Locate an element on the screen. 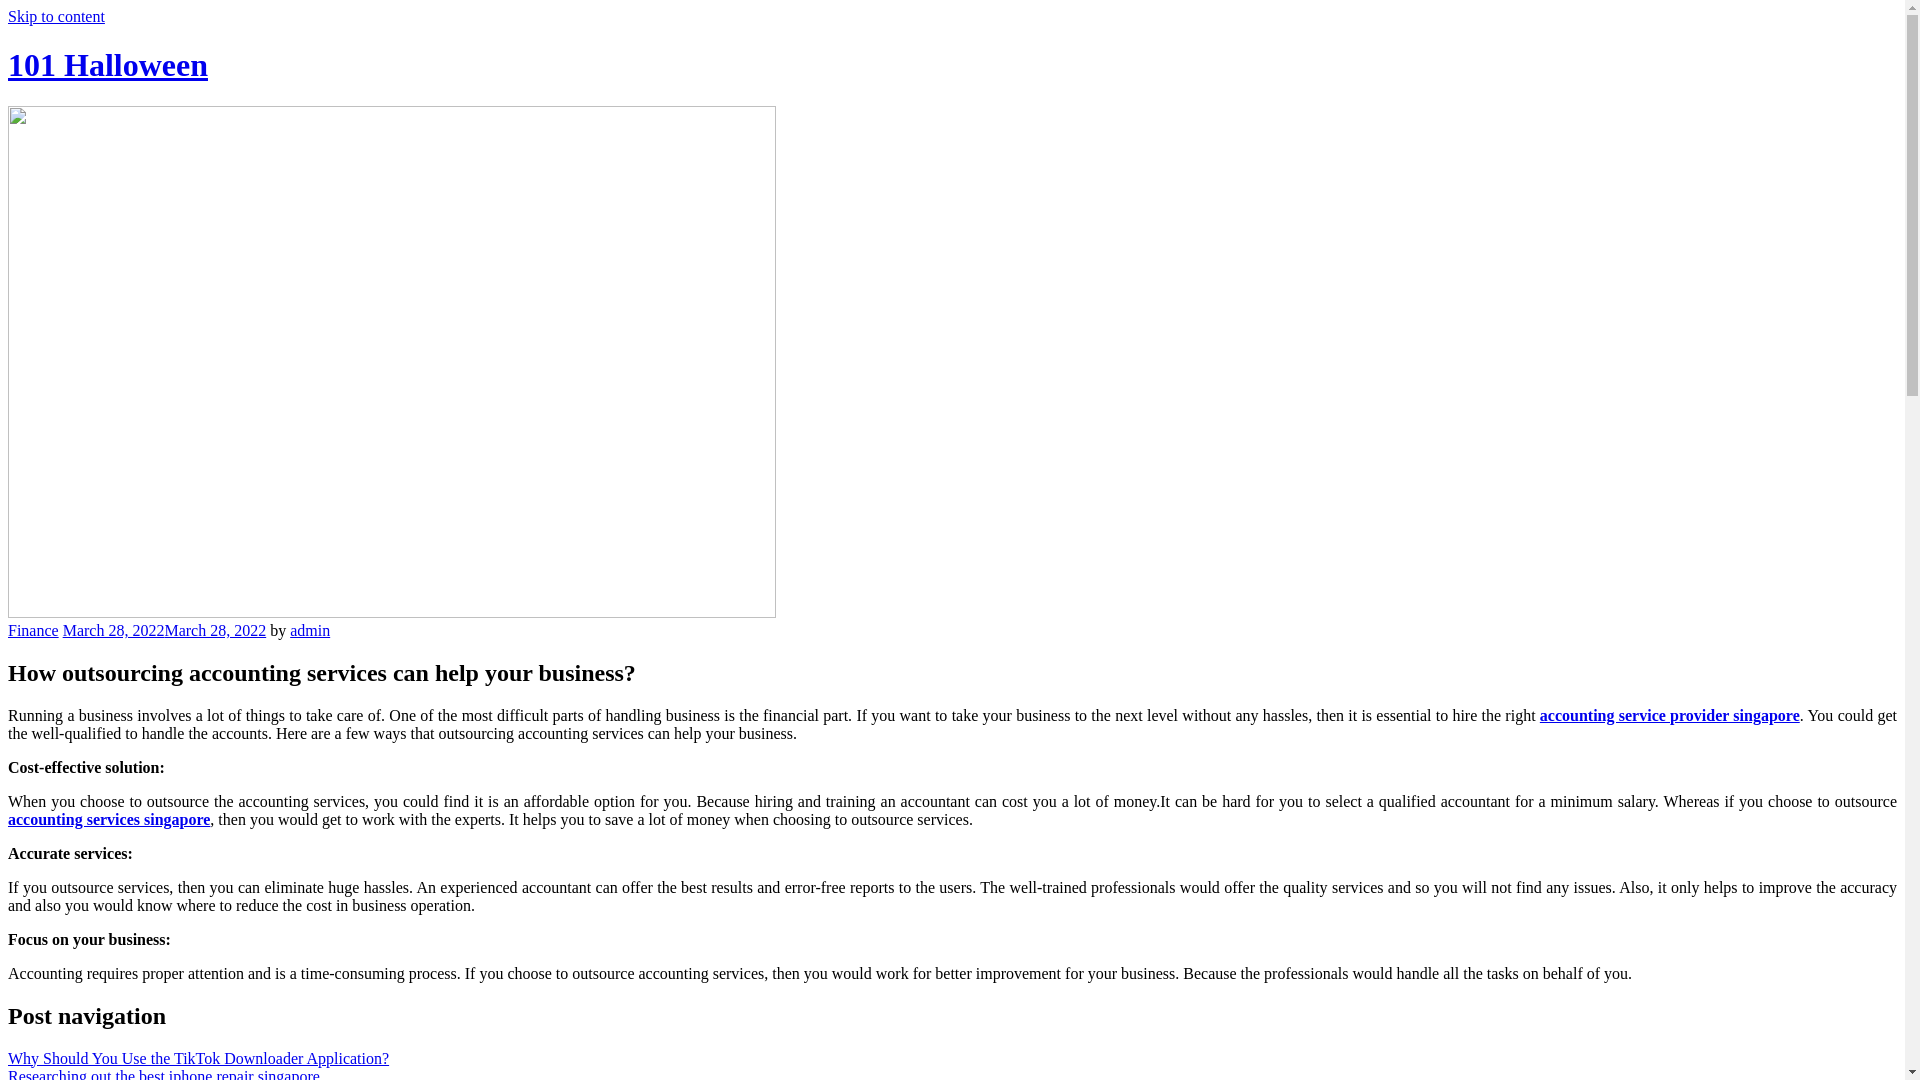 Image resolution: width=1920 pixels, height=1080 pixels. March 28, 2022March 28, 2022 is located at coordinates (165, 630).